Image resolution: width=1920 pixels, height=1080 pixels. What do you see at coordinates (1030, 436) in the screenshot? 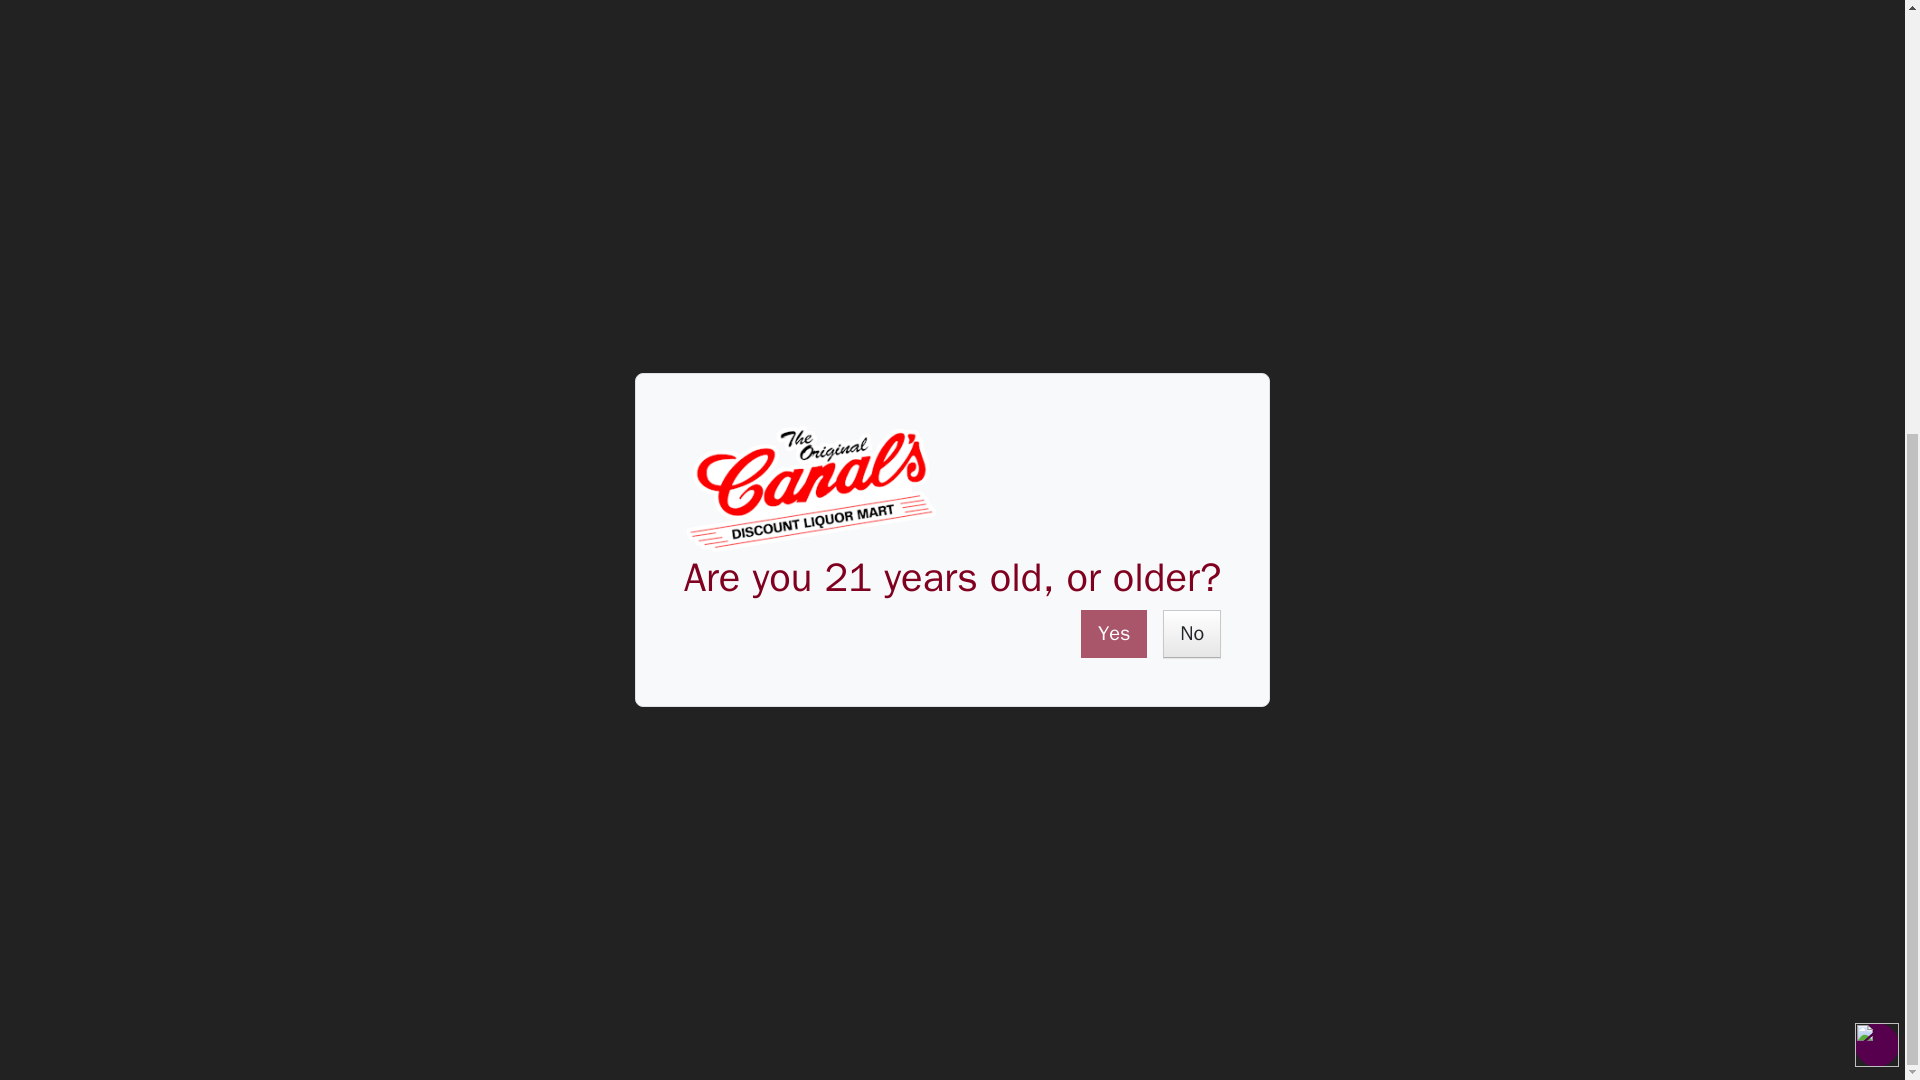
I see `Wine Enthusiast 90 point rating.` at bounding box center [1030, 436].